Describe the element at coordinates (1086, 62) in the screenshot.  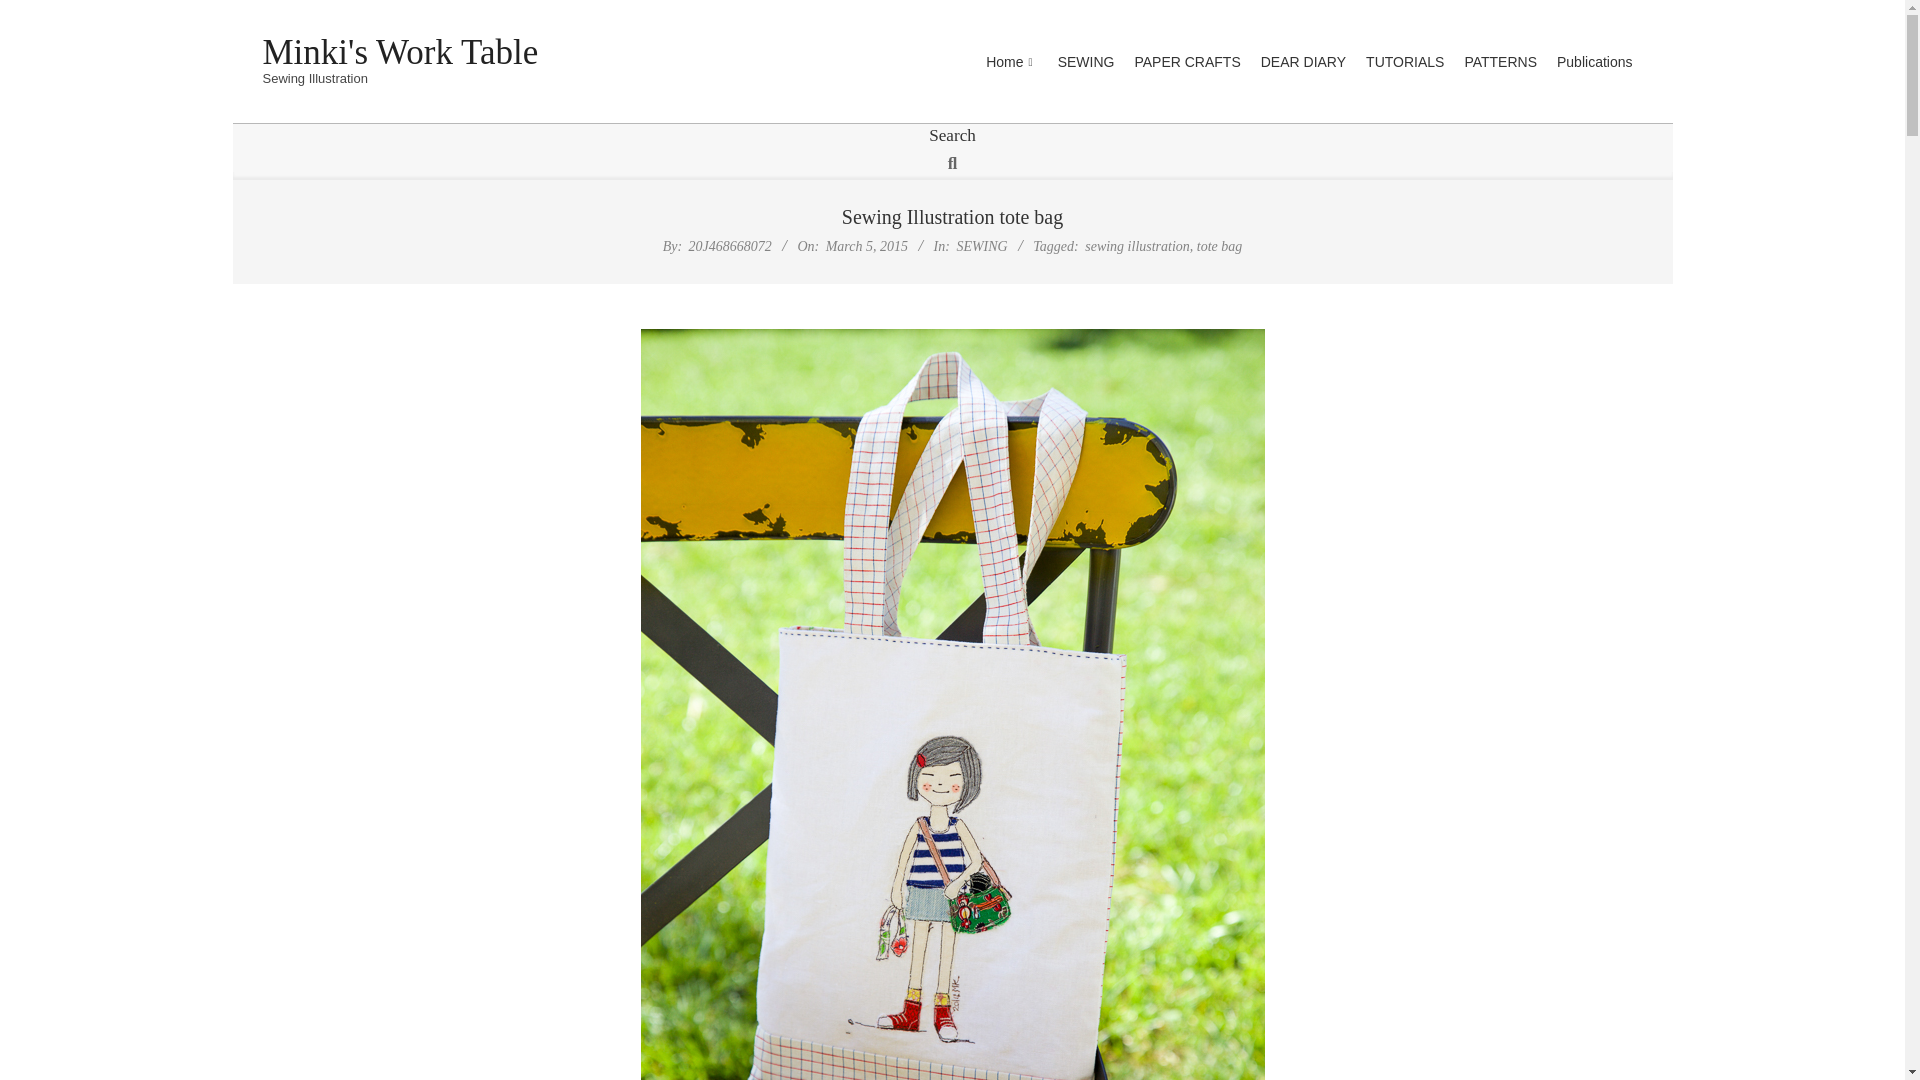
I see `SEWING` at that location.